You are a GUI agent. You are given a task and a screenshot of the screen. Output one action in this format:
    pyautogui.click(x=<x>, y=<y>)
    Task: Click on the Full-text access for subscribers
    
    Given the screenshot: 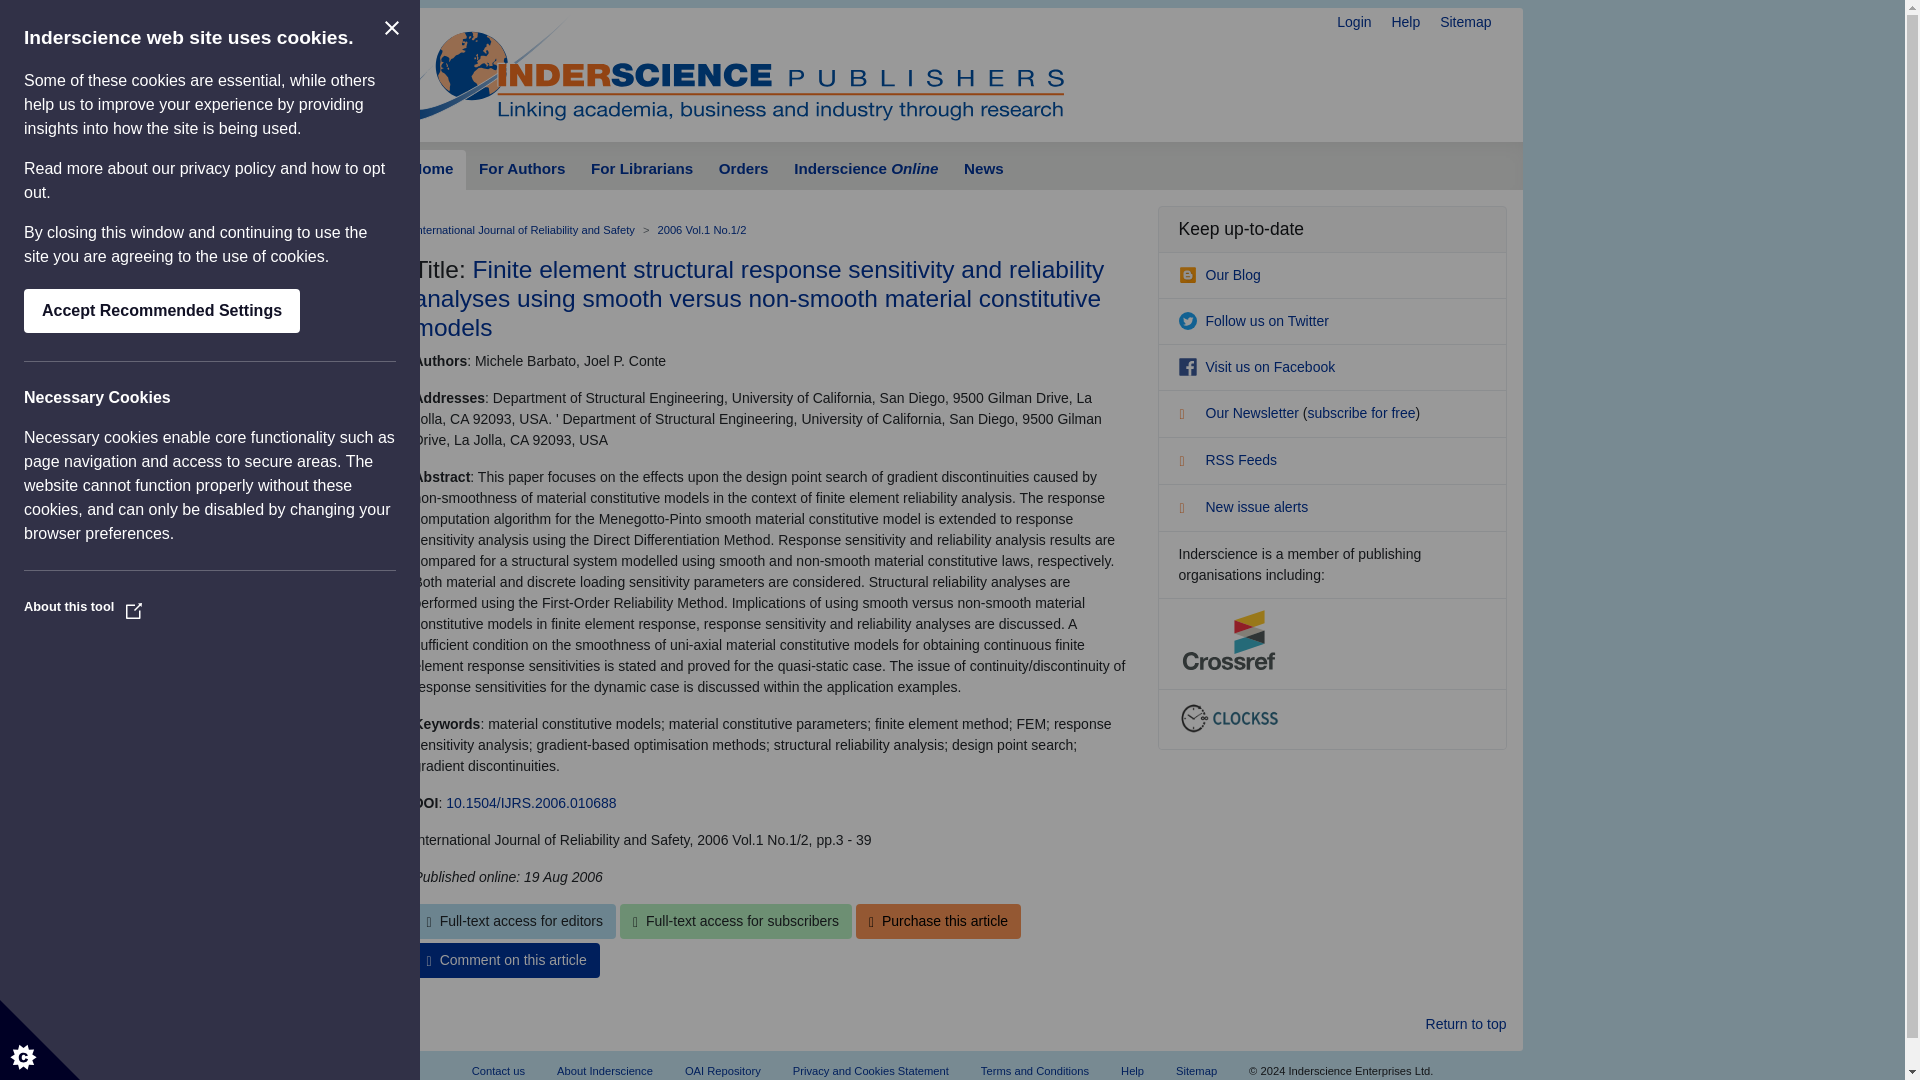 What is the action you would take?
    pyautogui.click(x=736, y=920)
    